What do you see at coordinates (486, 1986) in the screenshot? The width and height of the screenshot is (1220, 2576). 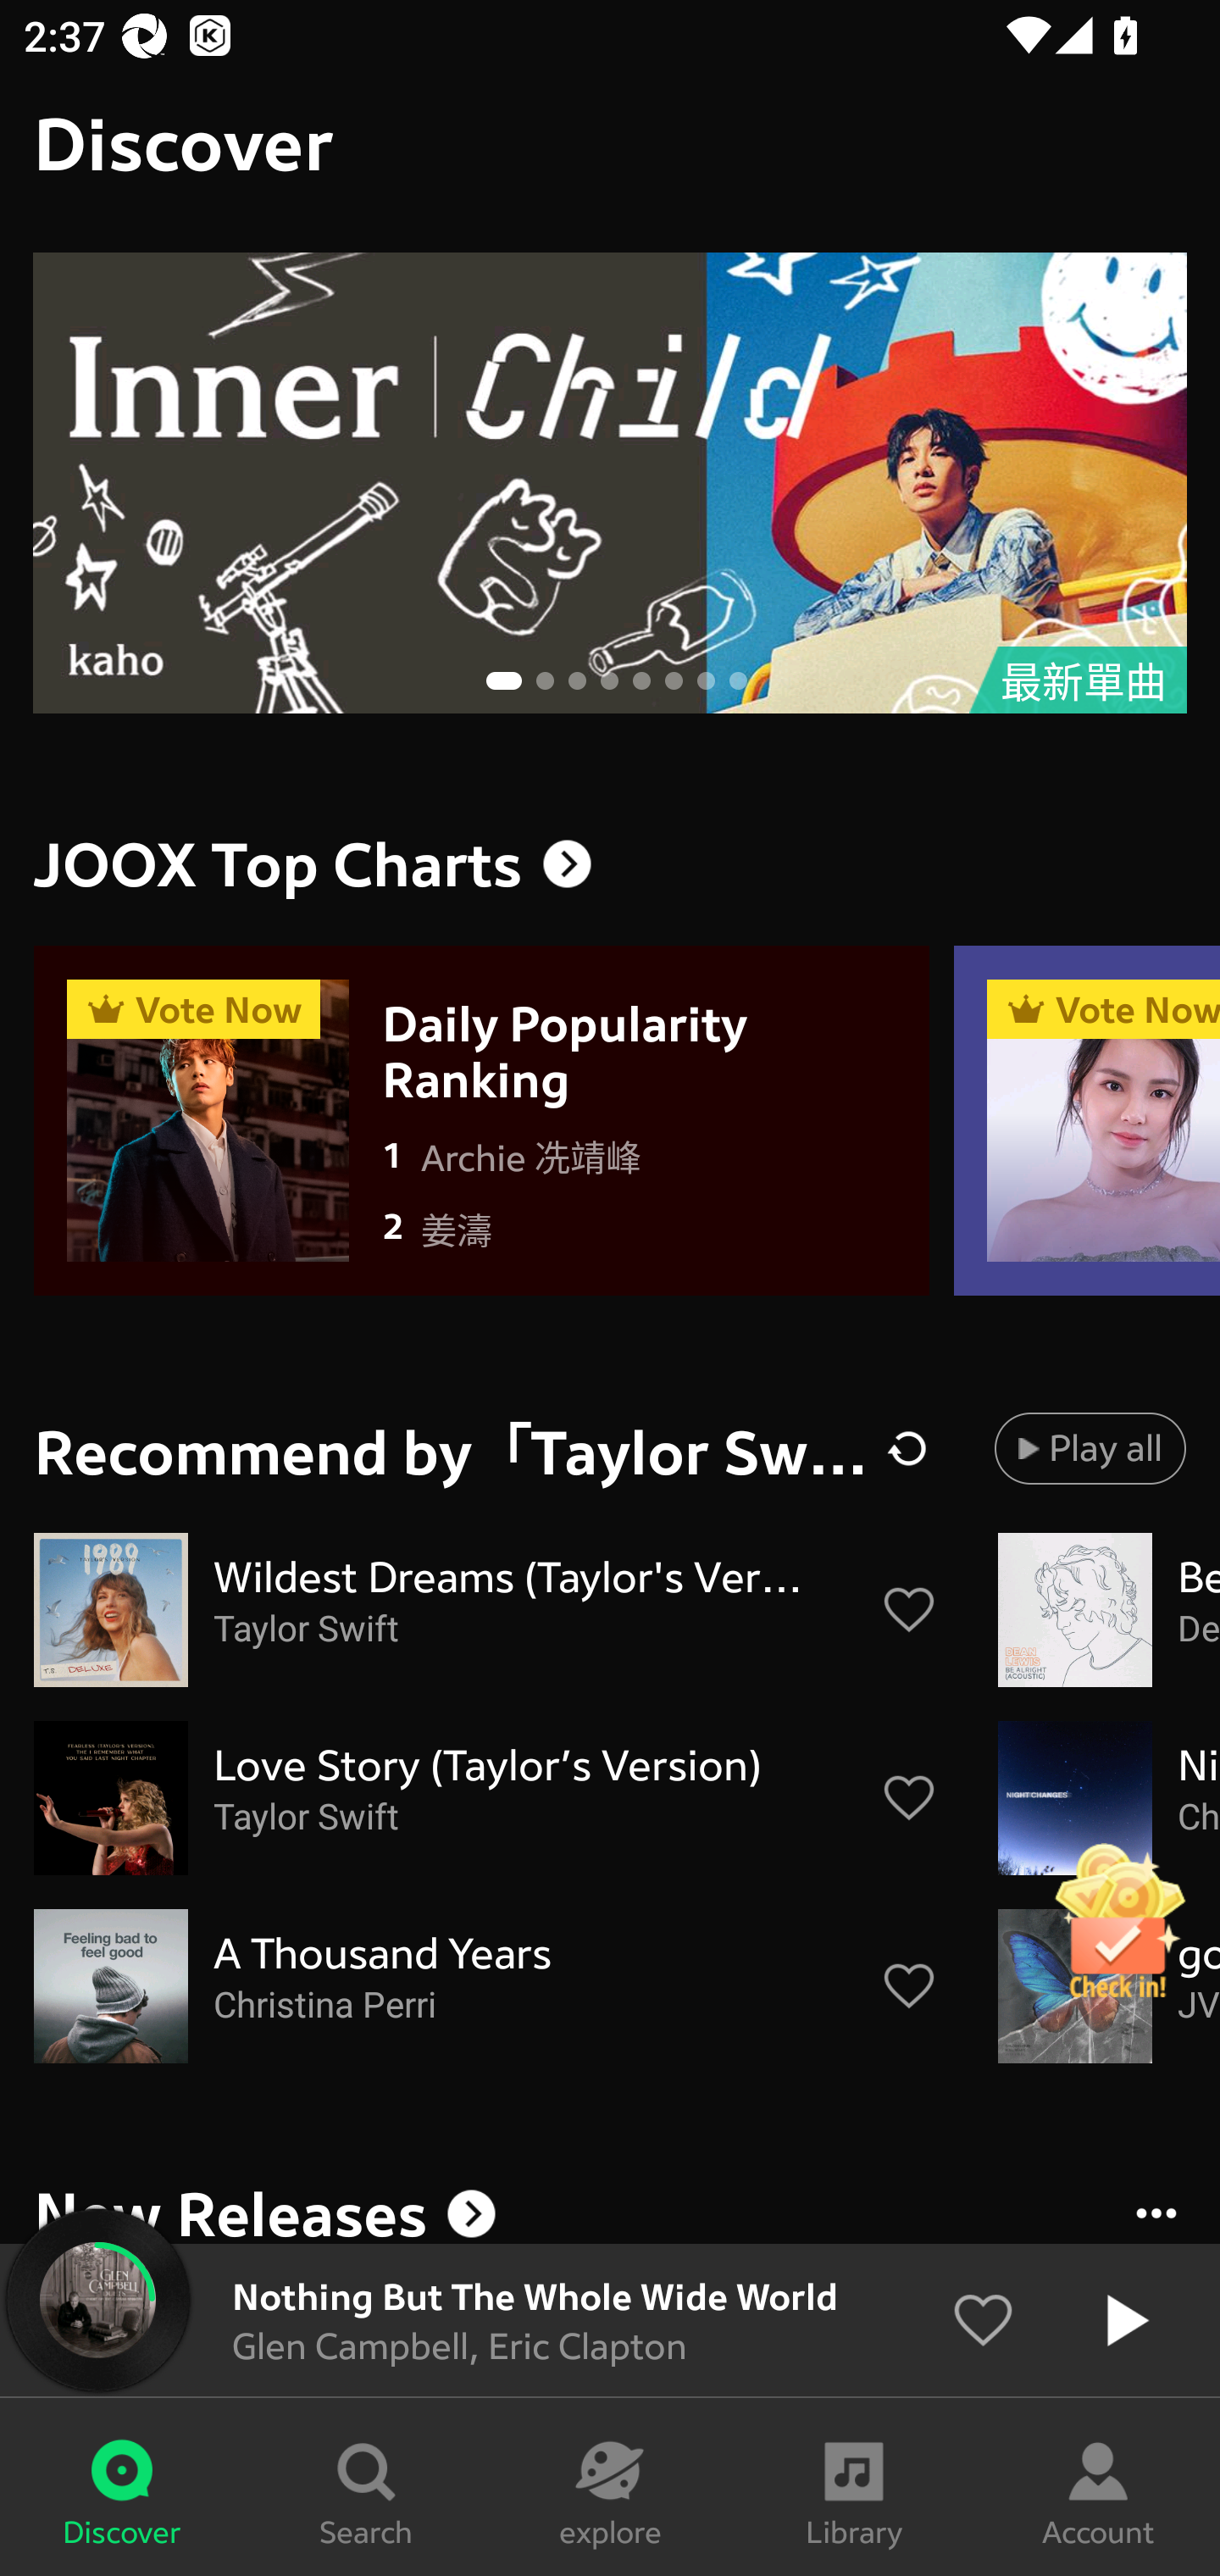 I see `A Thousand Years Christina Perri` at bounding box center [486, 1986].